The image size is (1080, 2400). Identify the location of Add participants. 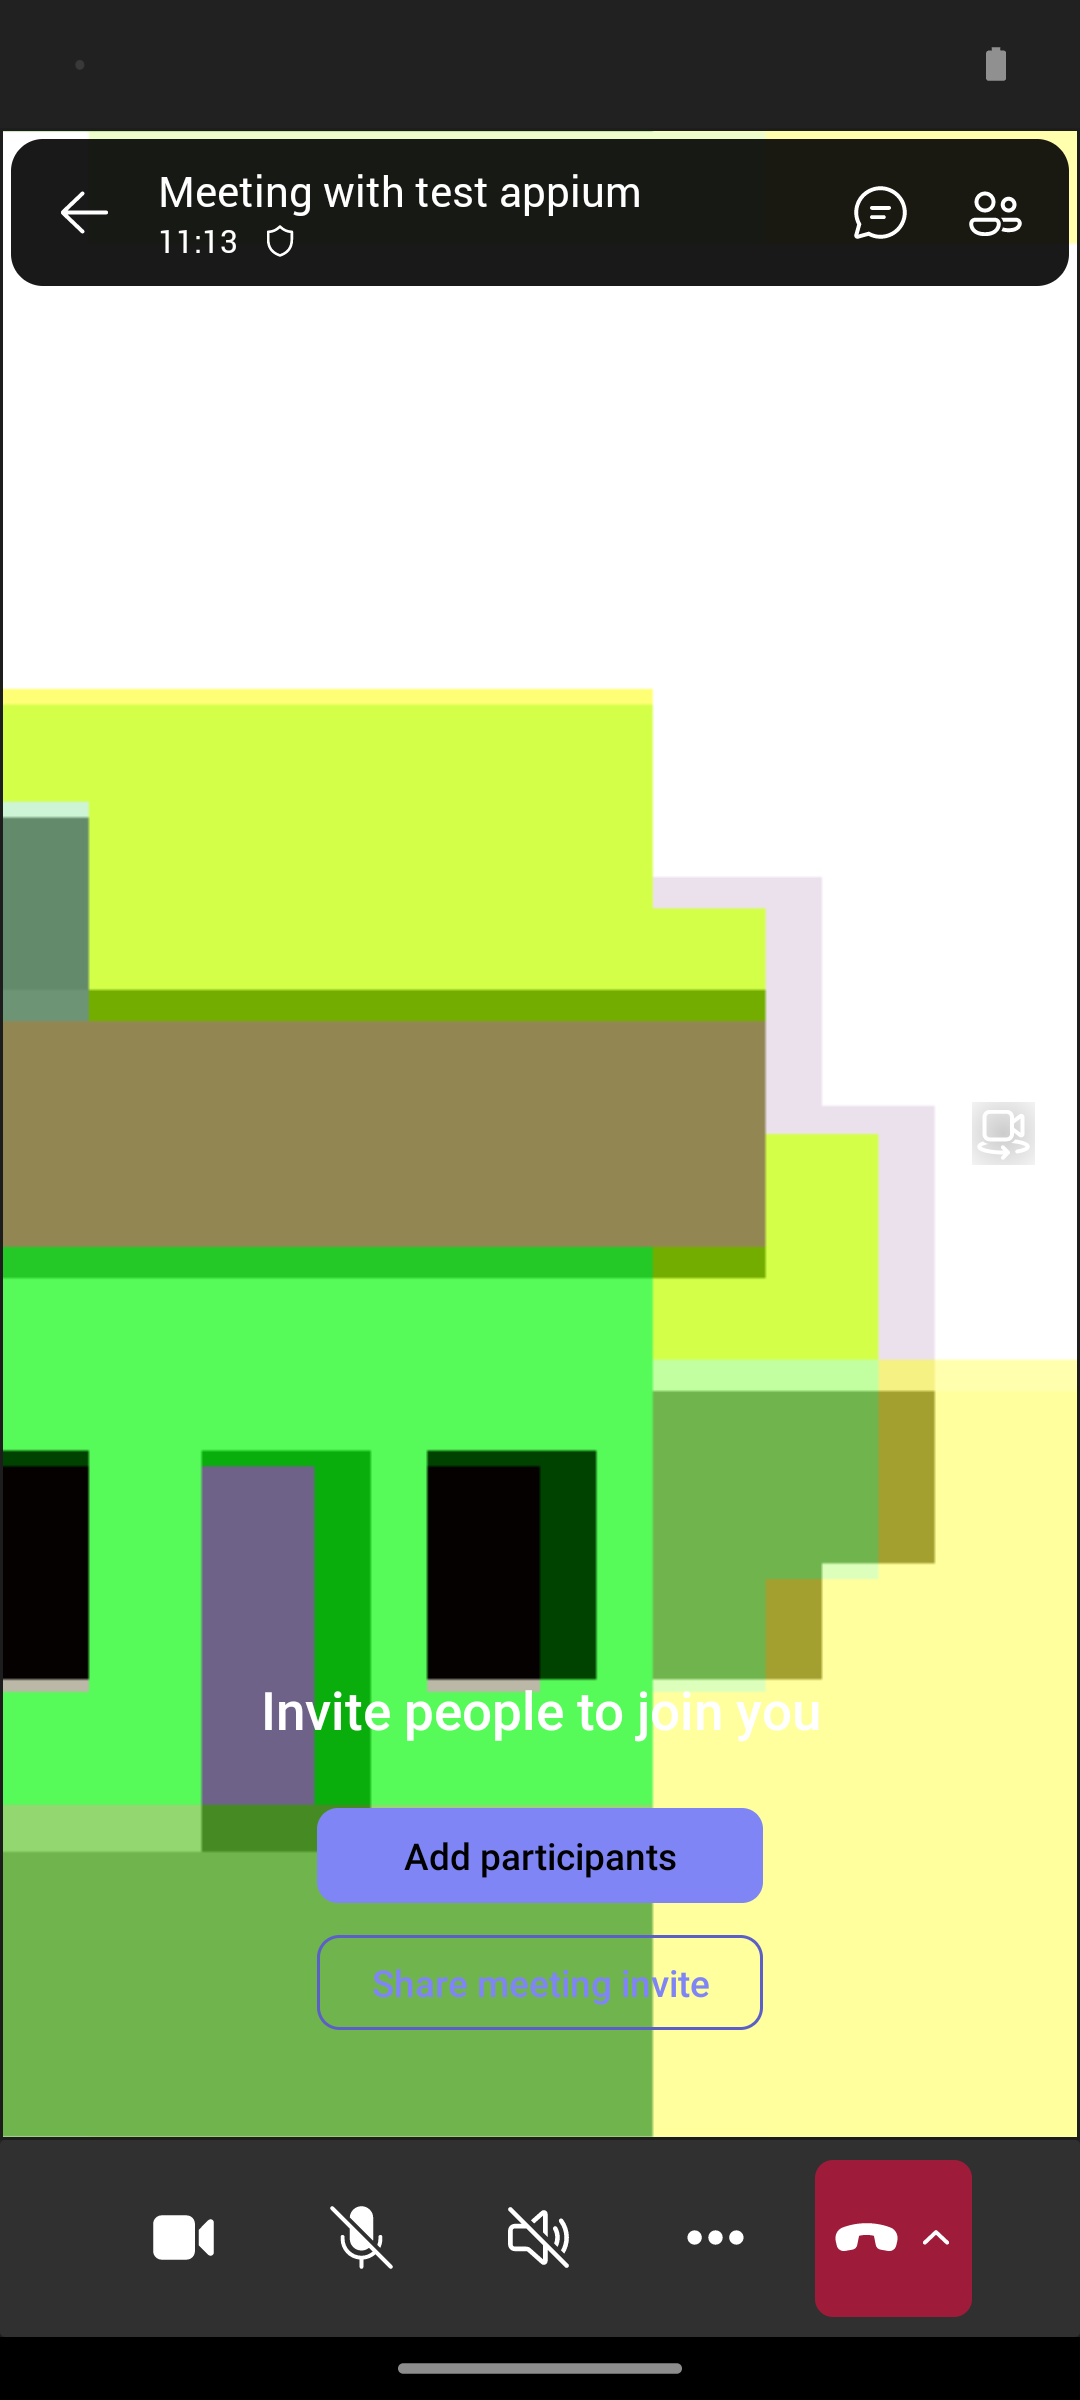
(540, 1855).